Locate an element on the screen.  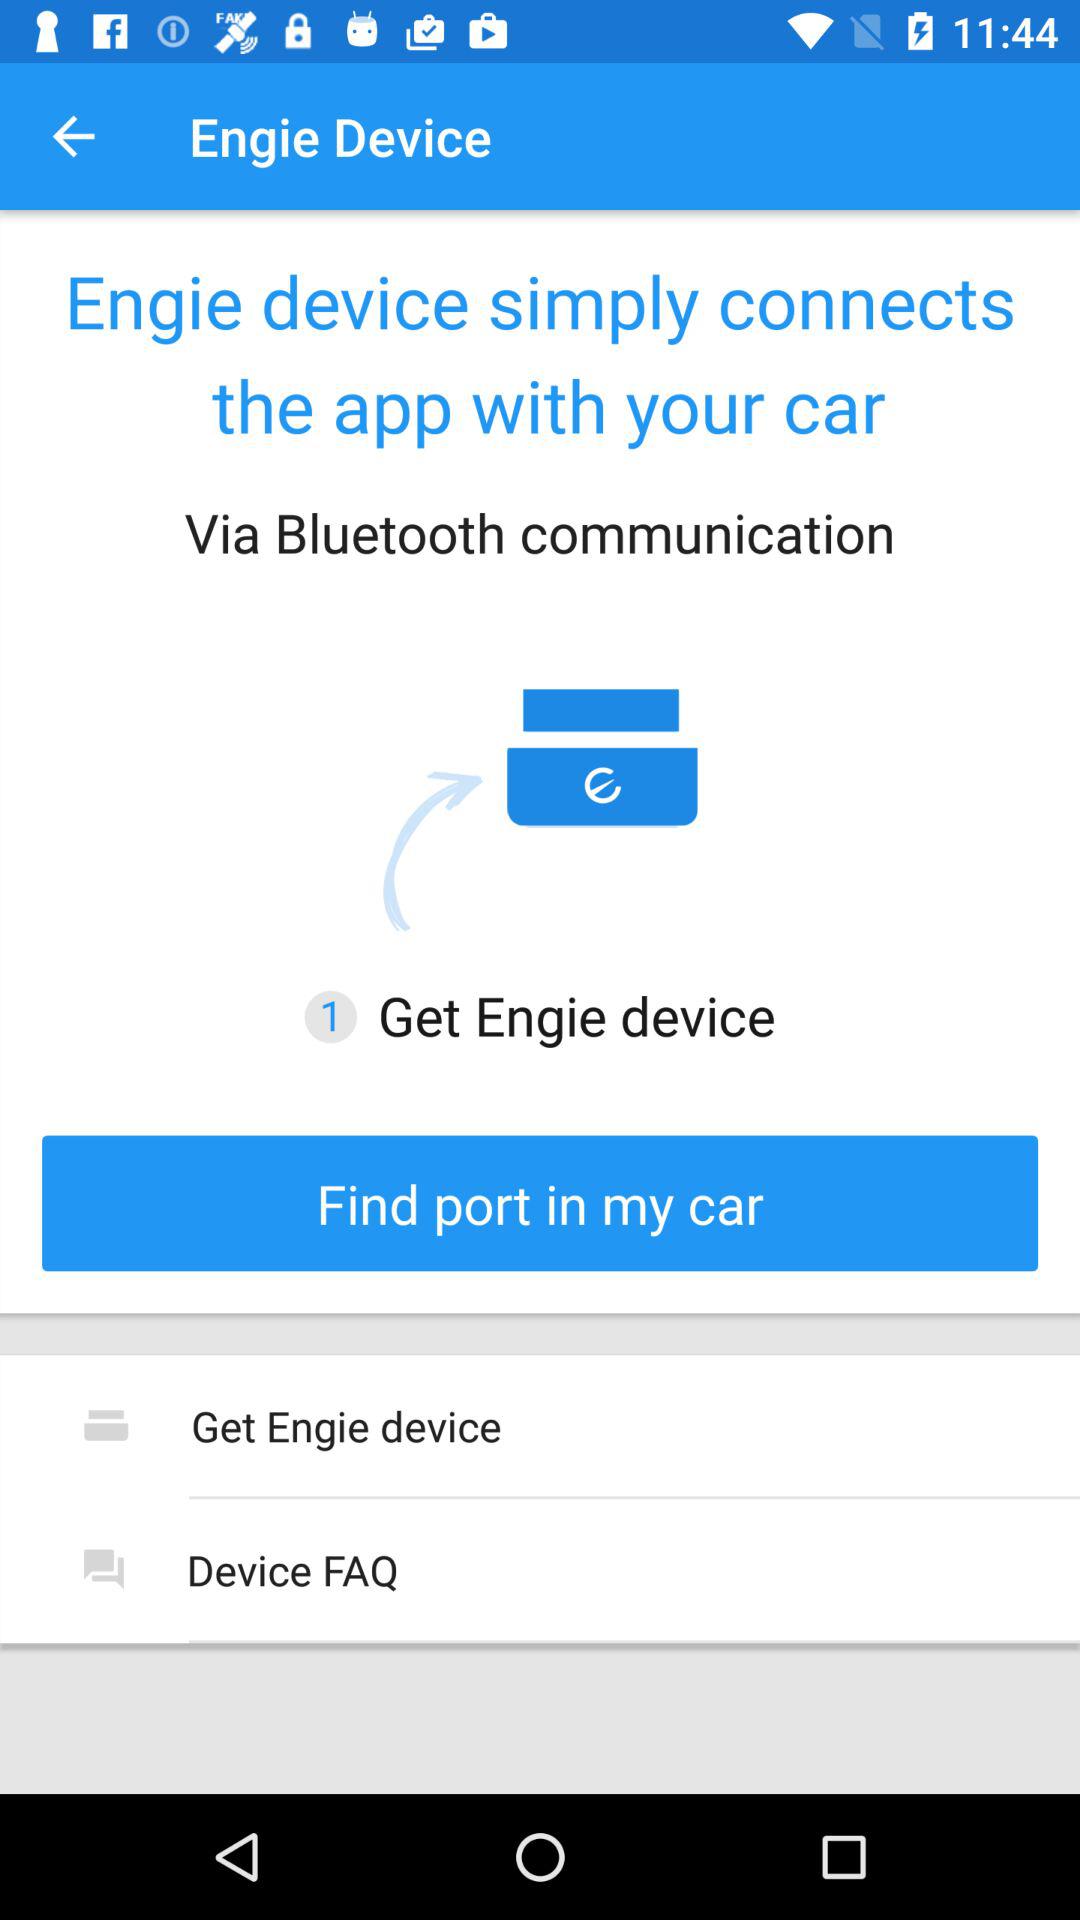
launch the item to the left of the engie device item is located at coordinates (73, 136).